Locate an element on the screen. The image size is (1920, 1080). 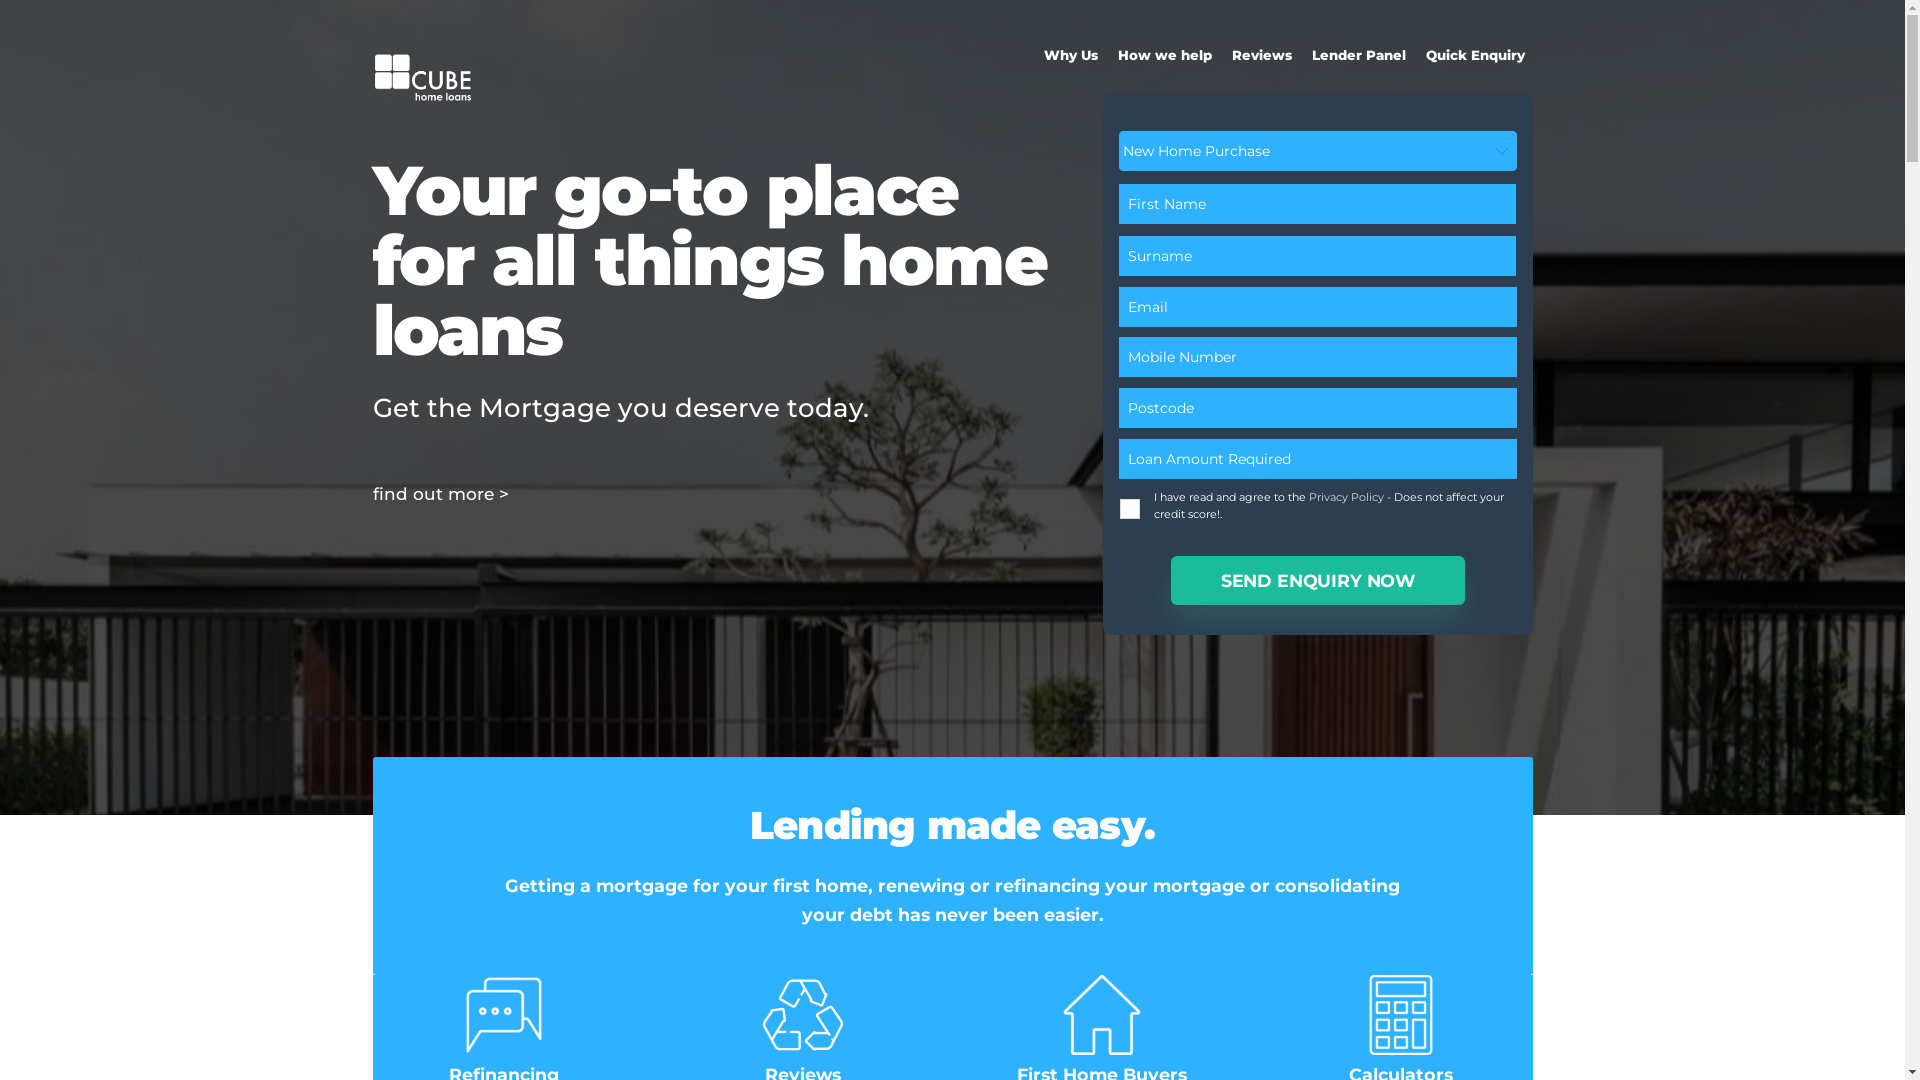
Cube Home Loans is located at coordinates (422, 100).